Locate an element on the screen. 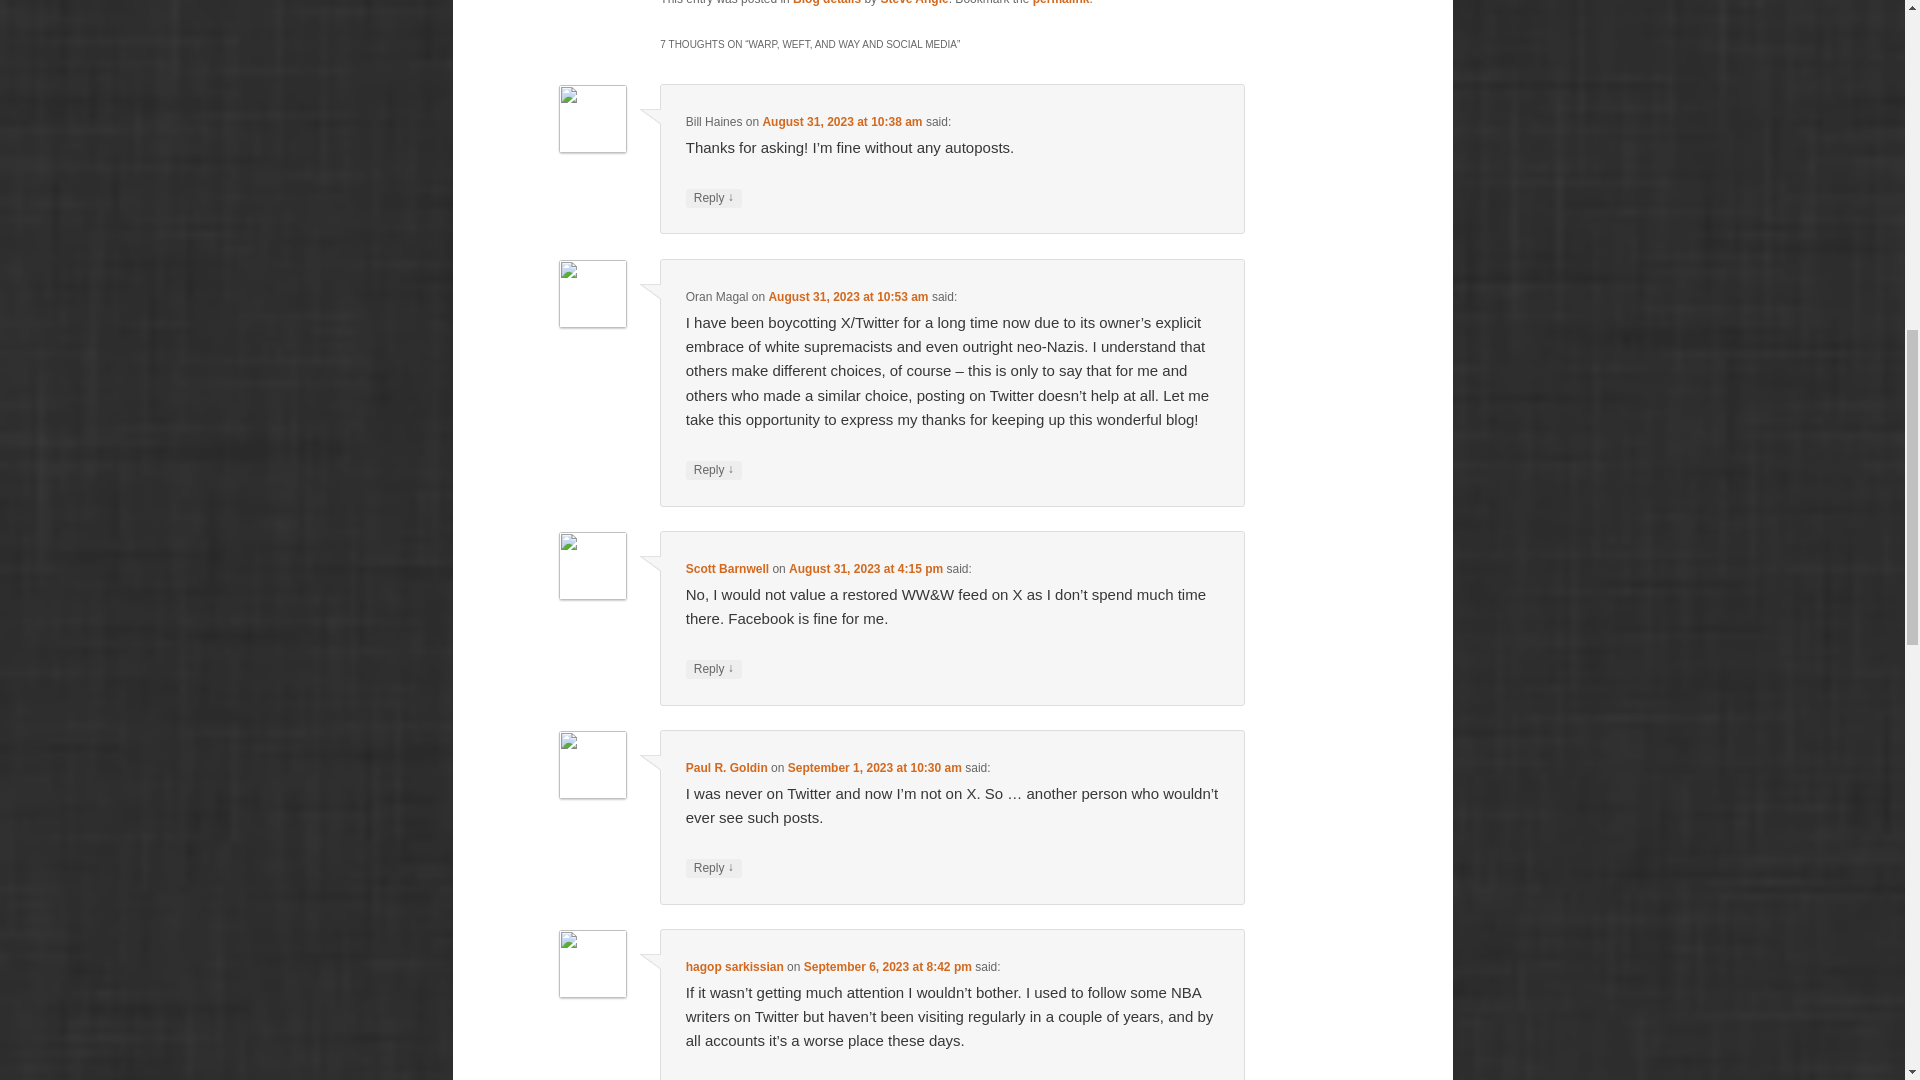 Image resolution: width=1920 pixels, height=1080 pixels. Paul R. Goldin is located at coordinates (726, 768).